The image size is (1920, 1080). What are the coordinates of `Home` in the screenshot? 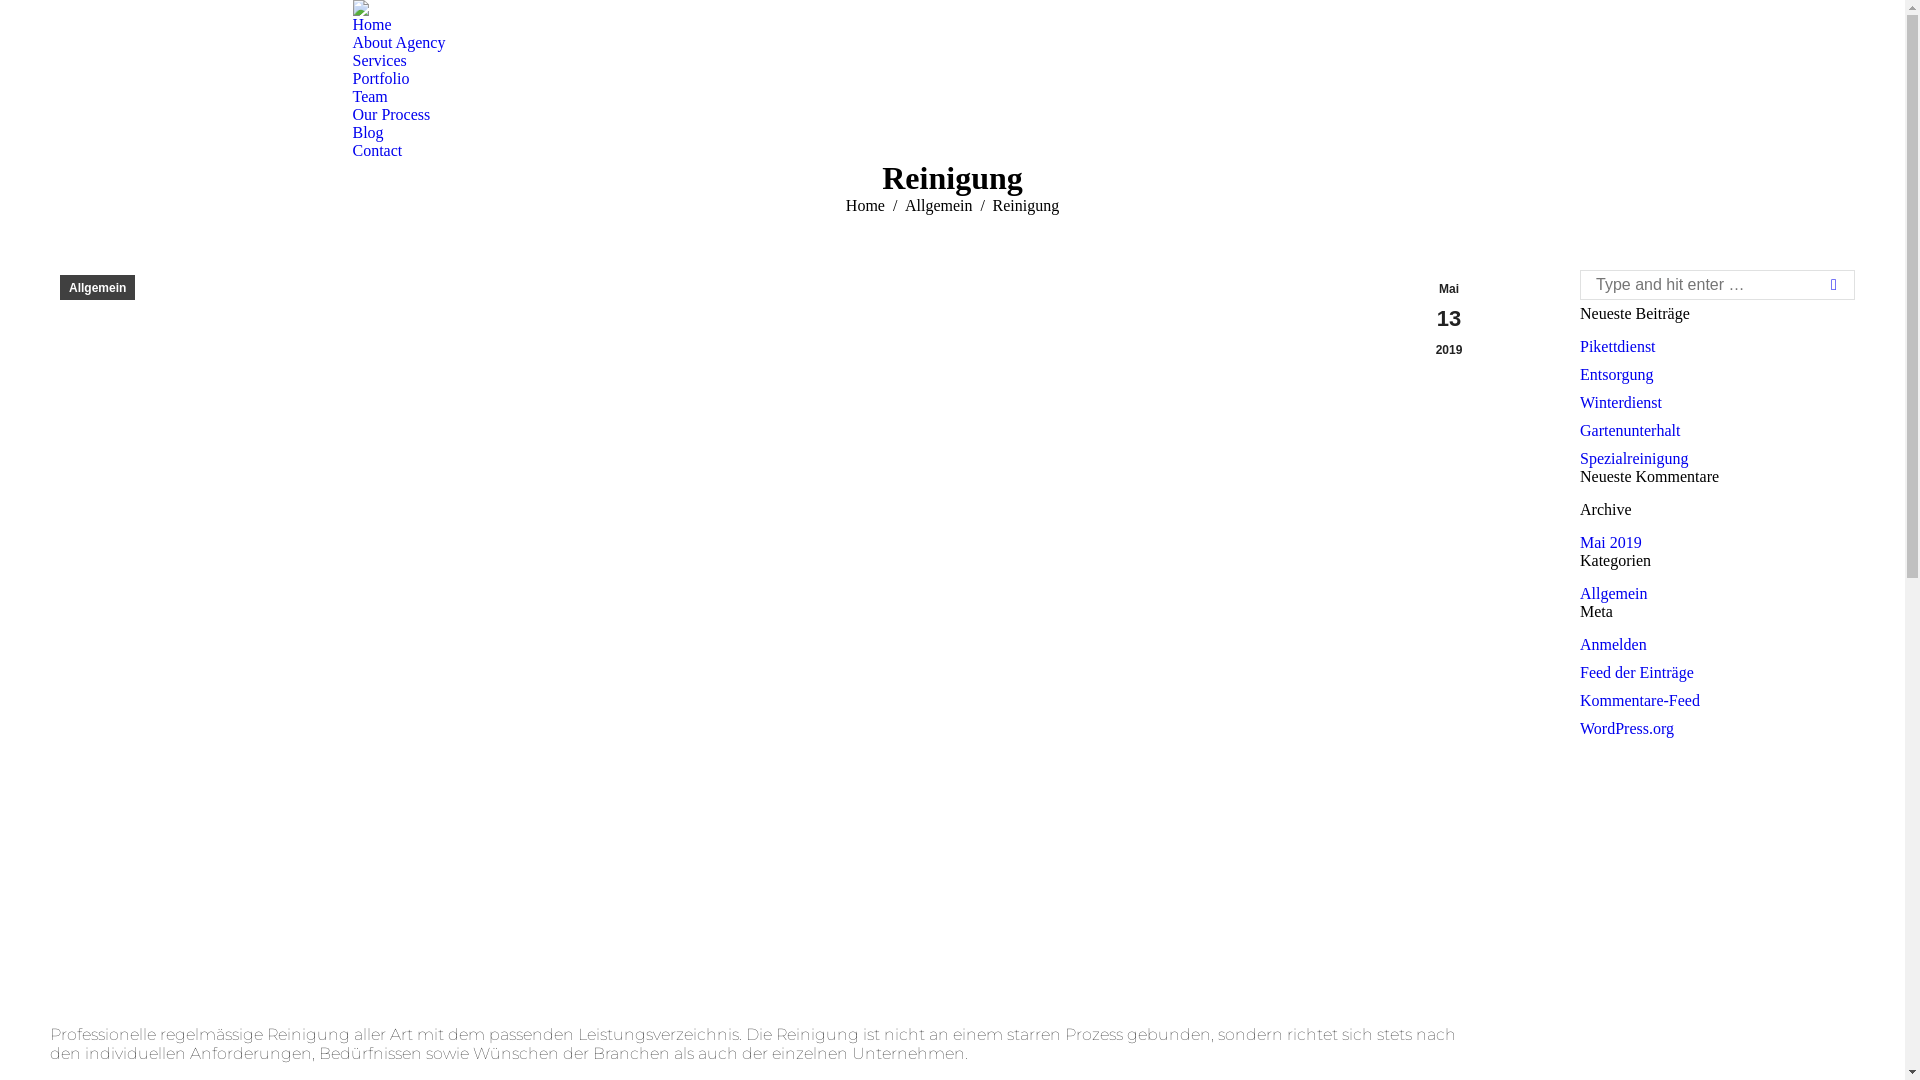 It's located at (866, 206).